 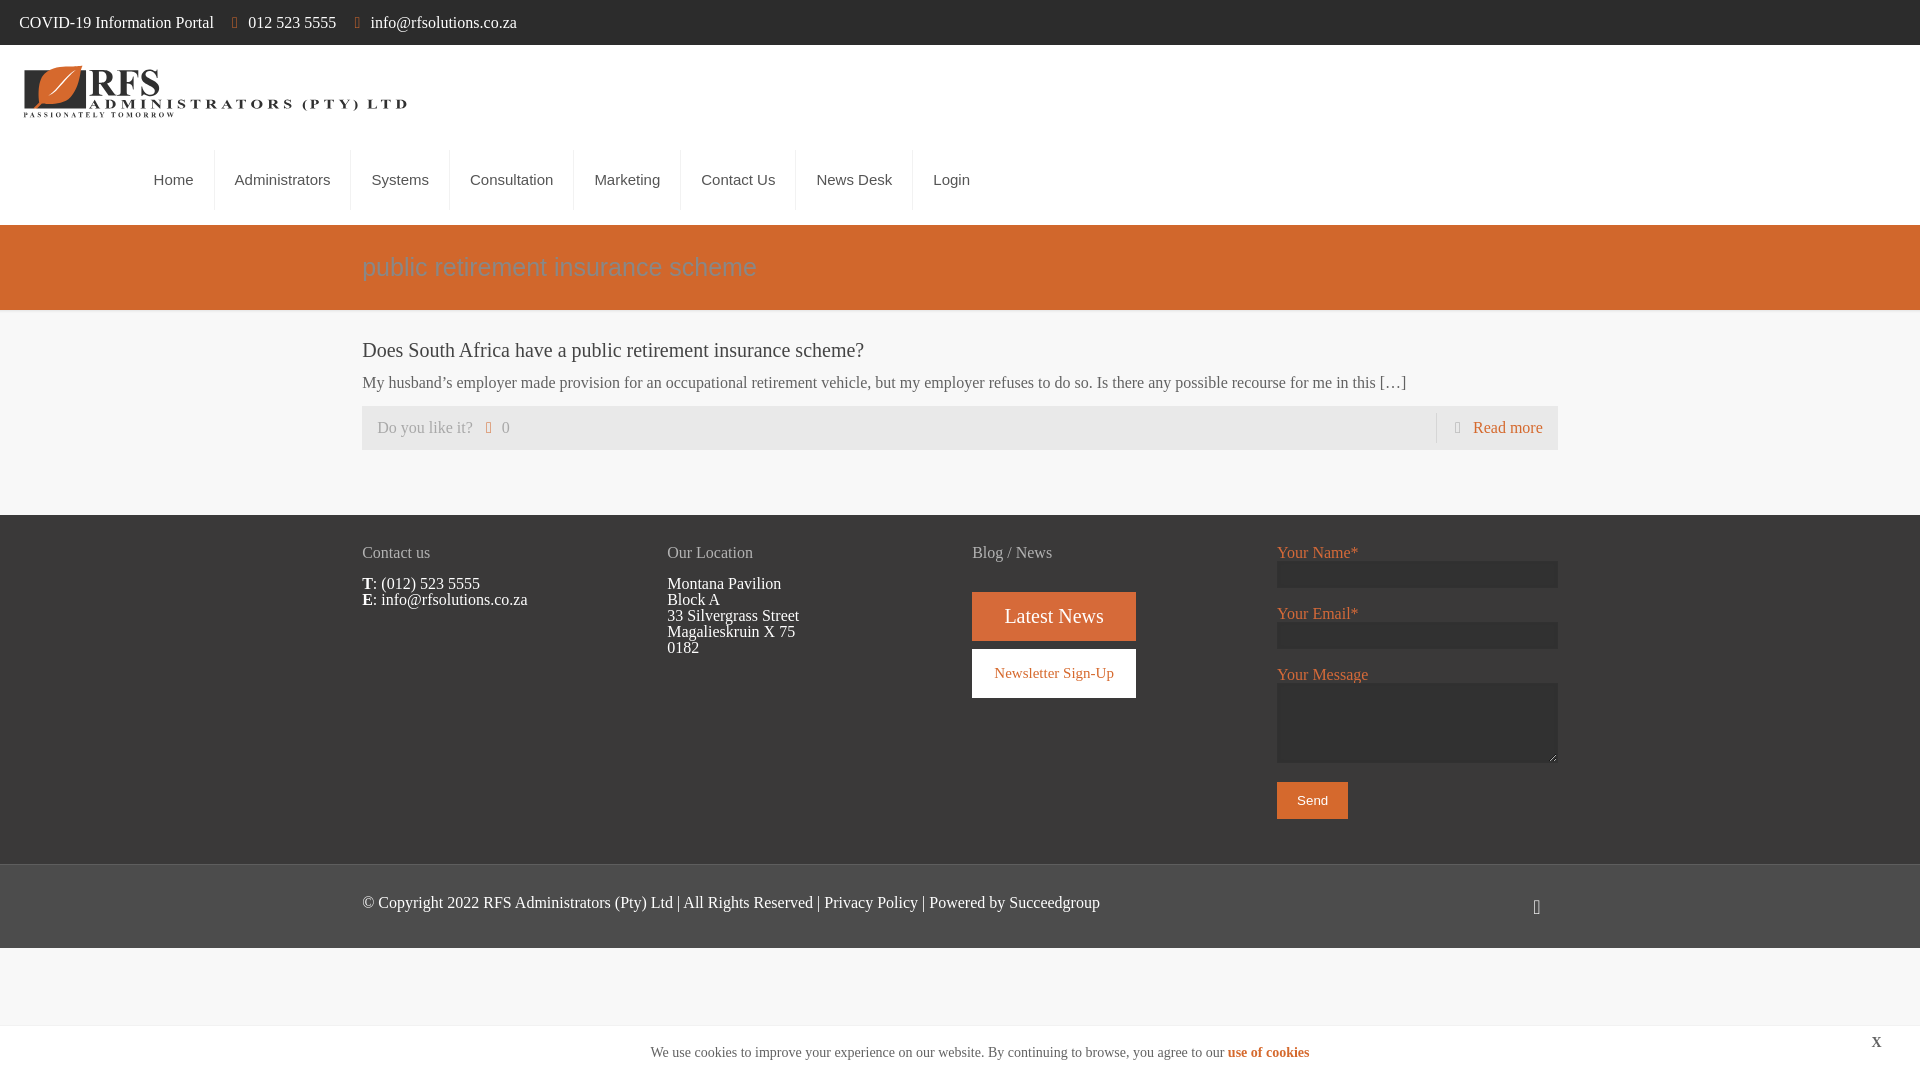 What do you see at coordinates (283, 180) in the screenshot?
I see `Administrators` at bounding box center [283, 180].